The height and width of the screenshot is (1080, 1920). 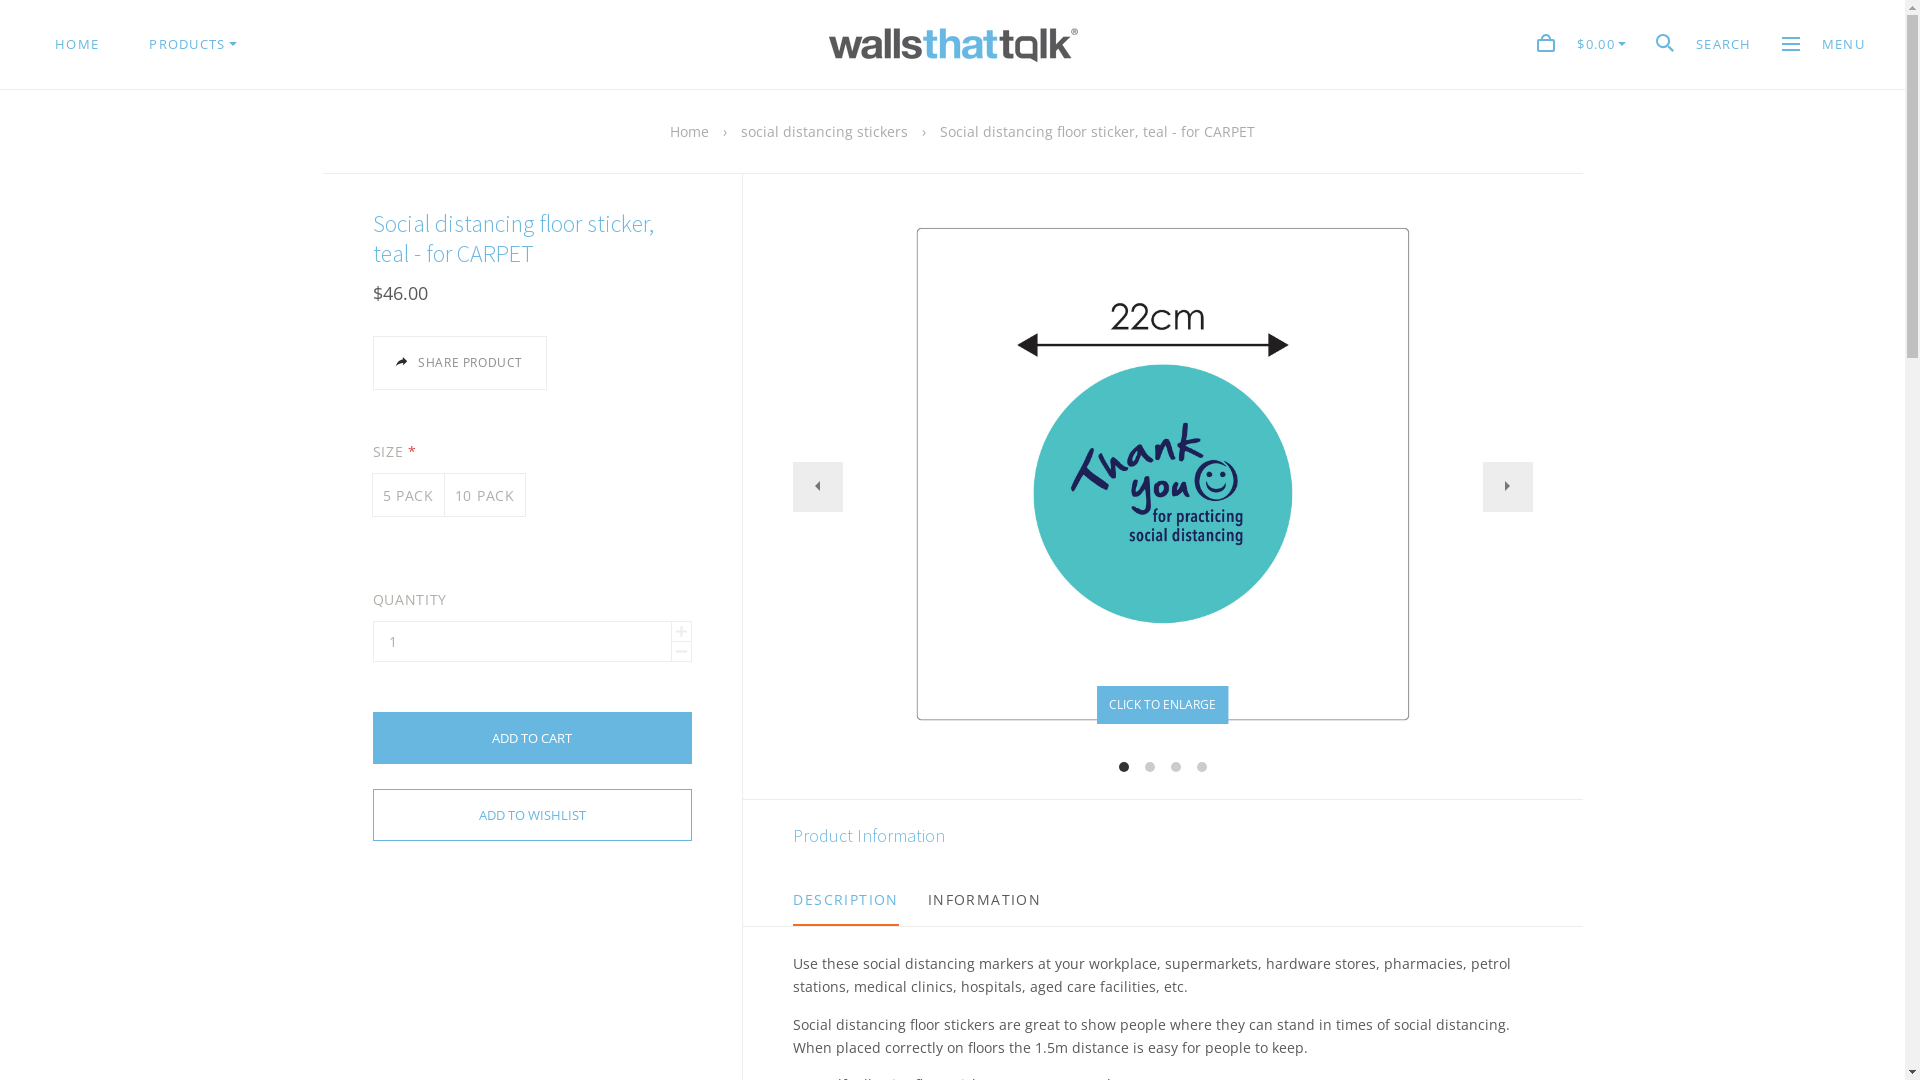 What do you see at coordinates (846, 900) in the screenshot?
I see `DESCRIPTION` at bounding box center [846, 900].